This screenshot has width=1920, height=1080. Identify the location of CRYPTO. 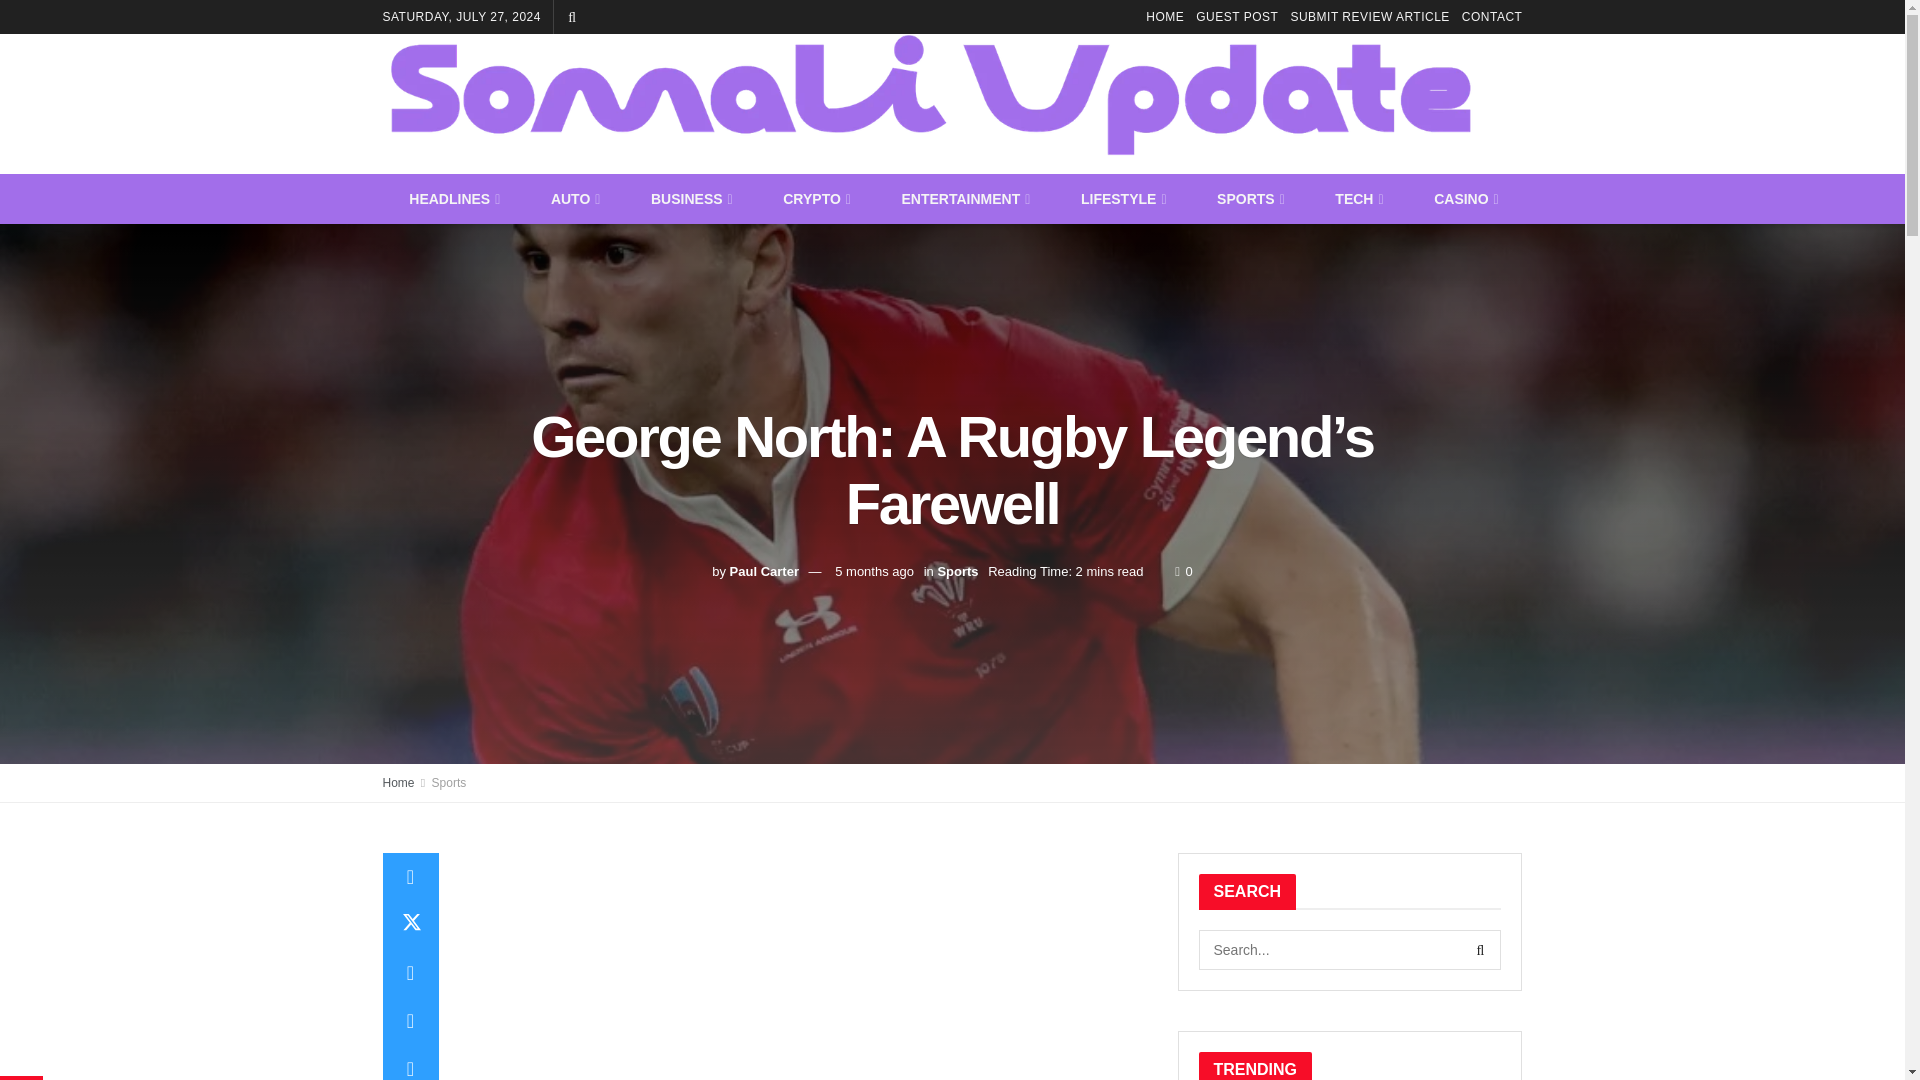
(814, 198).